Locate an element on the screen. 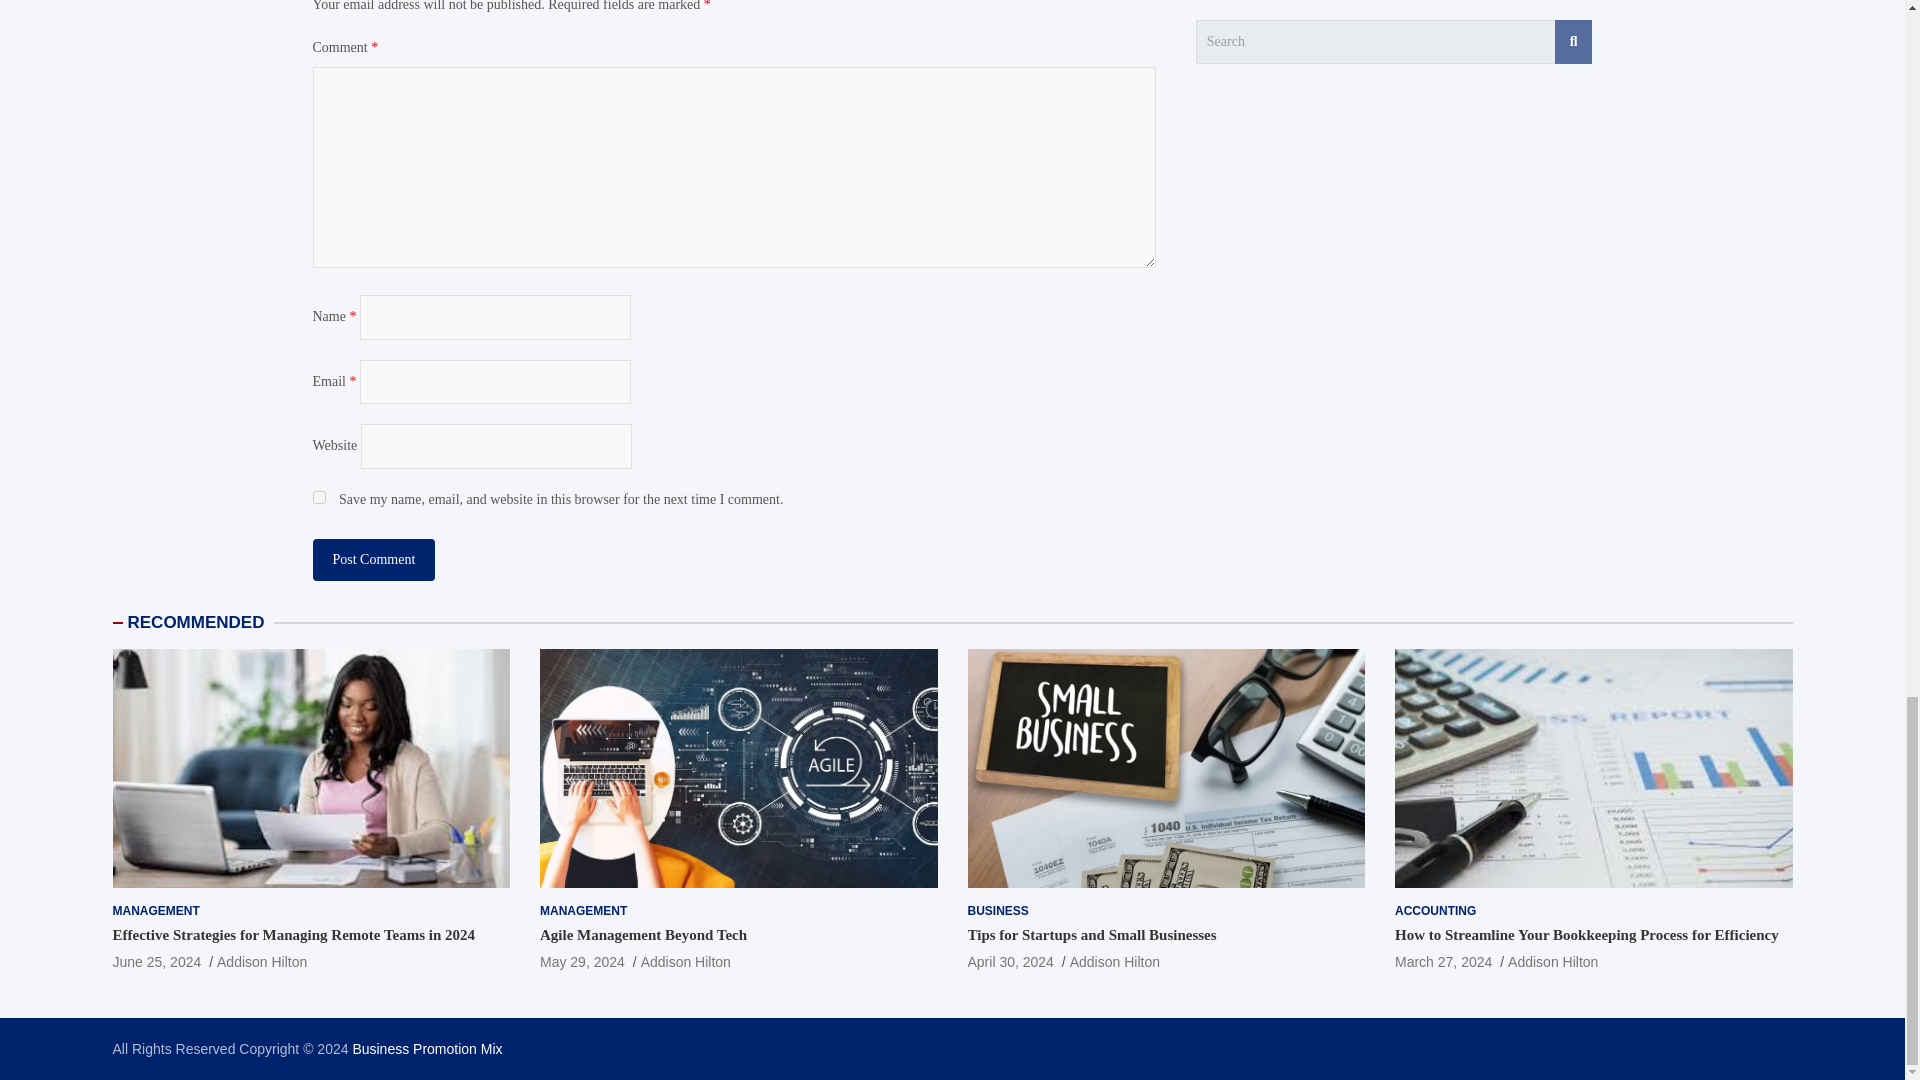  BUSINESS is located at coordinates (998, 911).